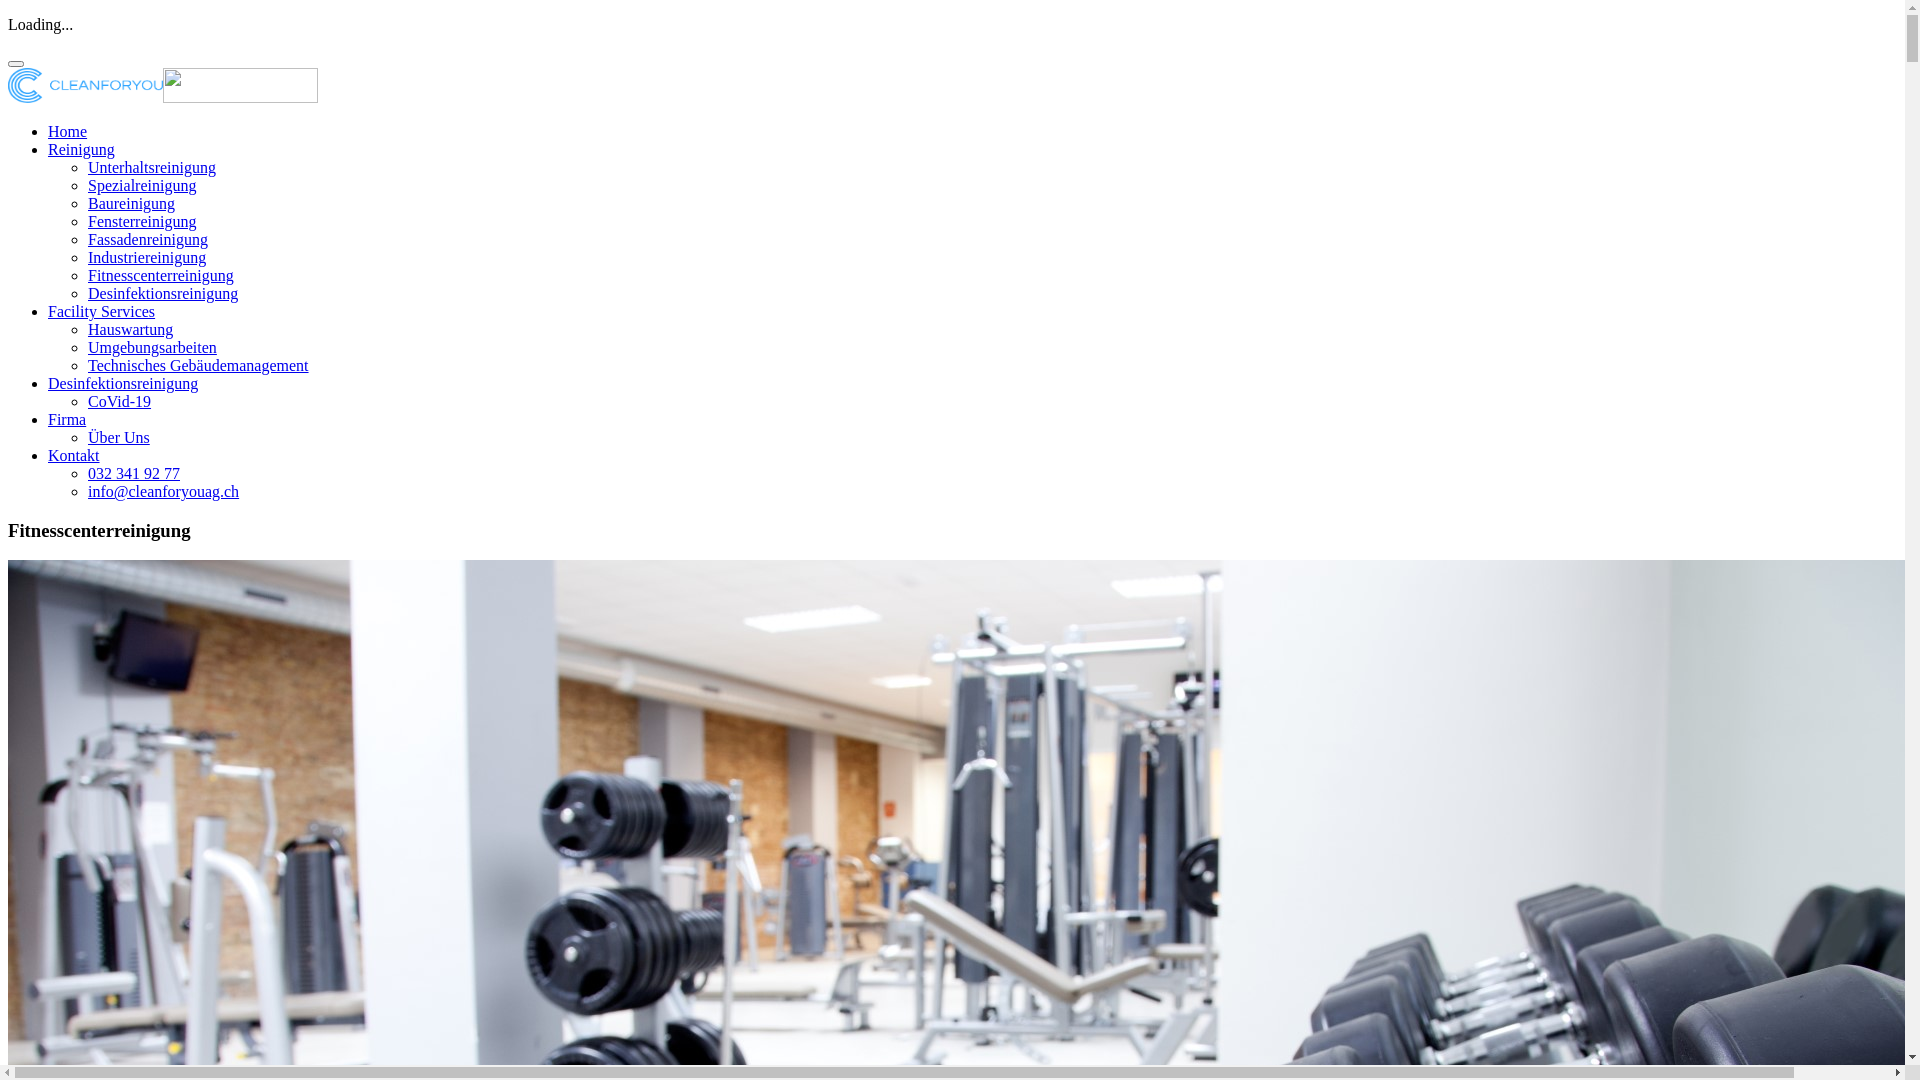 The width and height of the screenshot is (1920, 1080). Describe the element at coordinates (147, 258) in the screenshot. I see `Industriereinigung` at that location.